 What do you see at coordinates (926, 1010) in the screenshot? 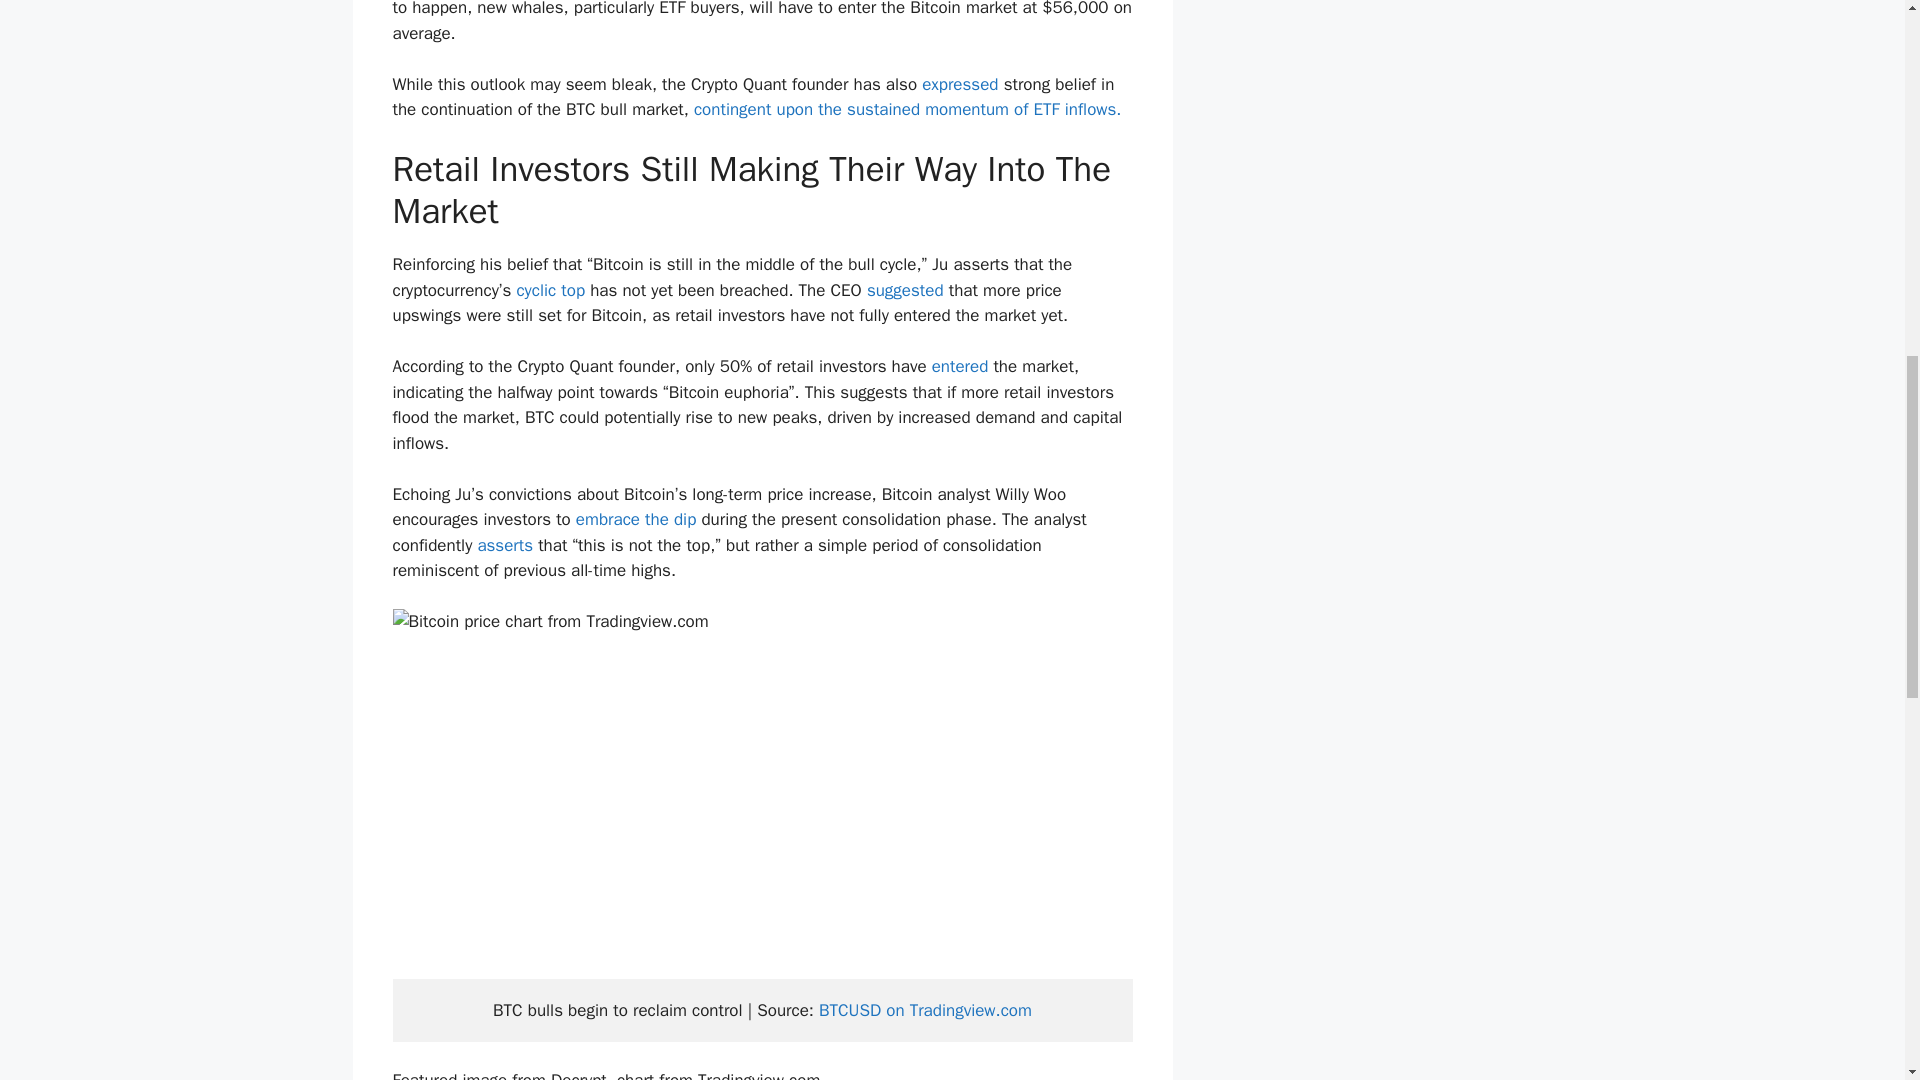
I see `BTCUSD on Tradingview.com` at bounding box center [926, 1010].